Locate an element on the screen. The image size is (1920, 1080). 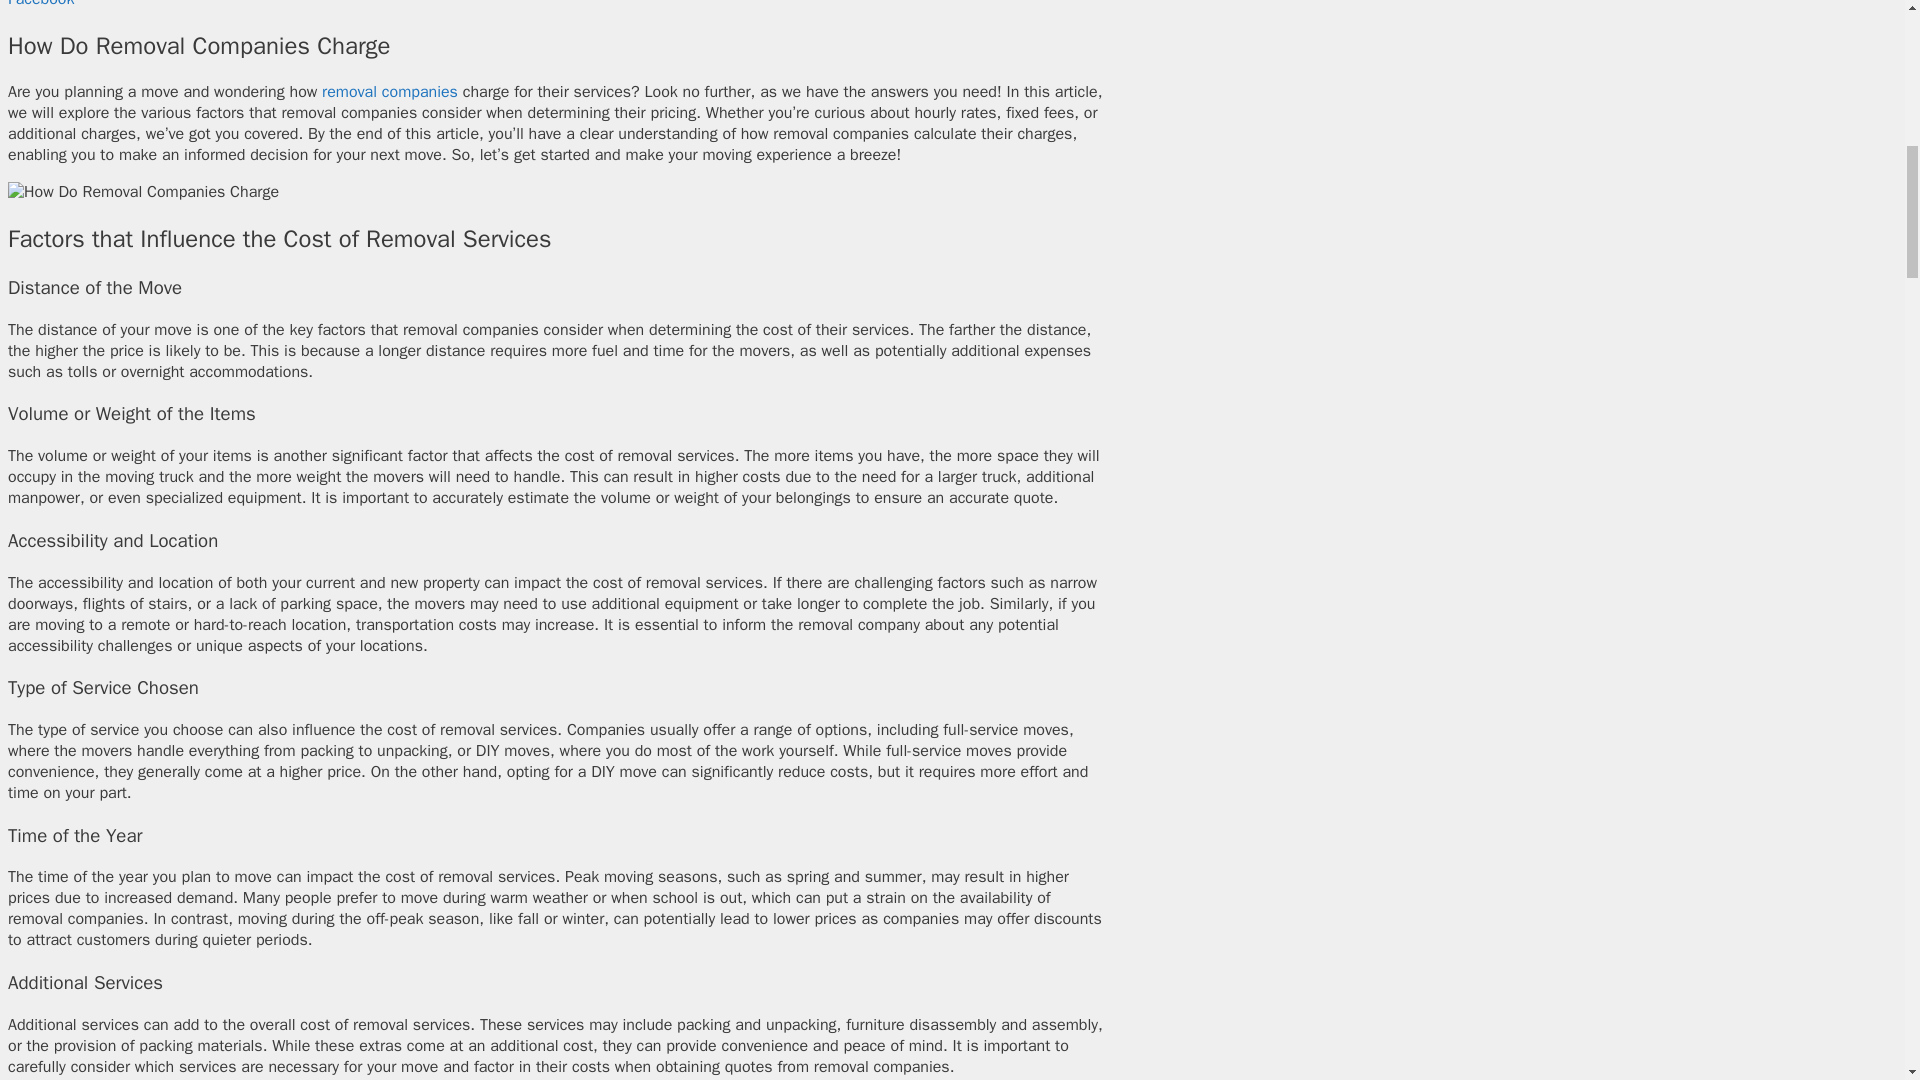
Facebook is located at coordinates (40, 4).